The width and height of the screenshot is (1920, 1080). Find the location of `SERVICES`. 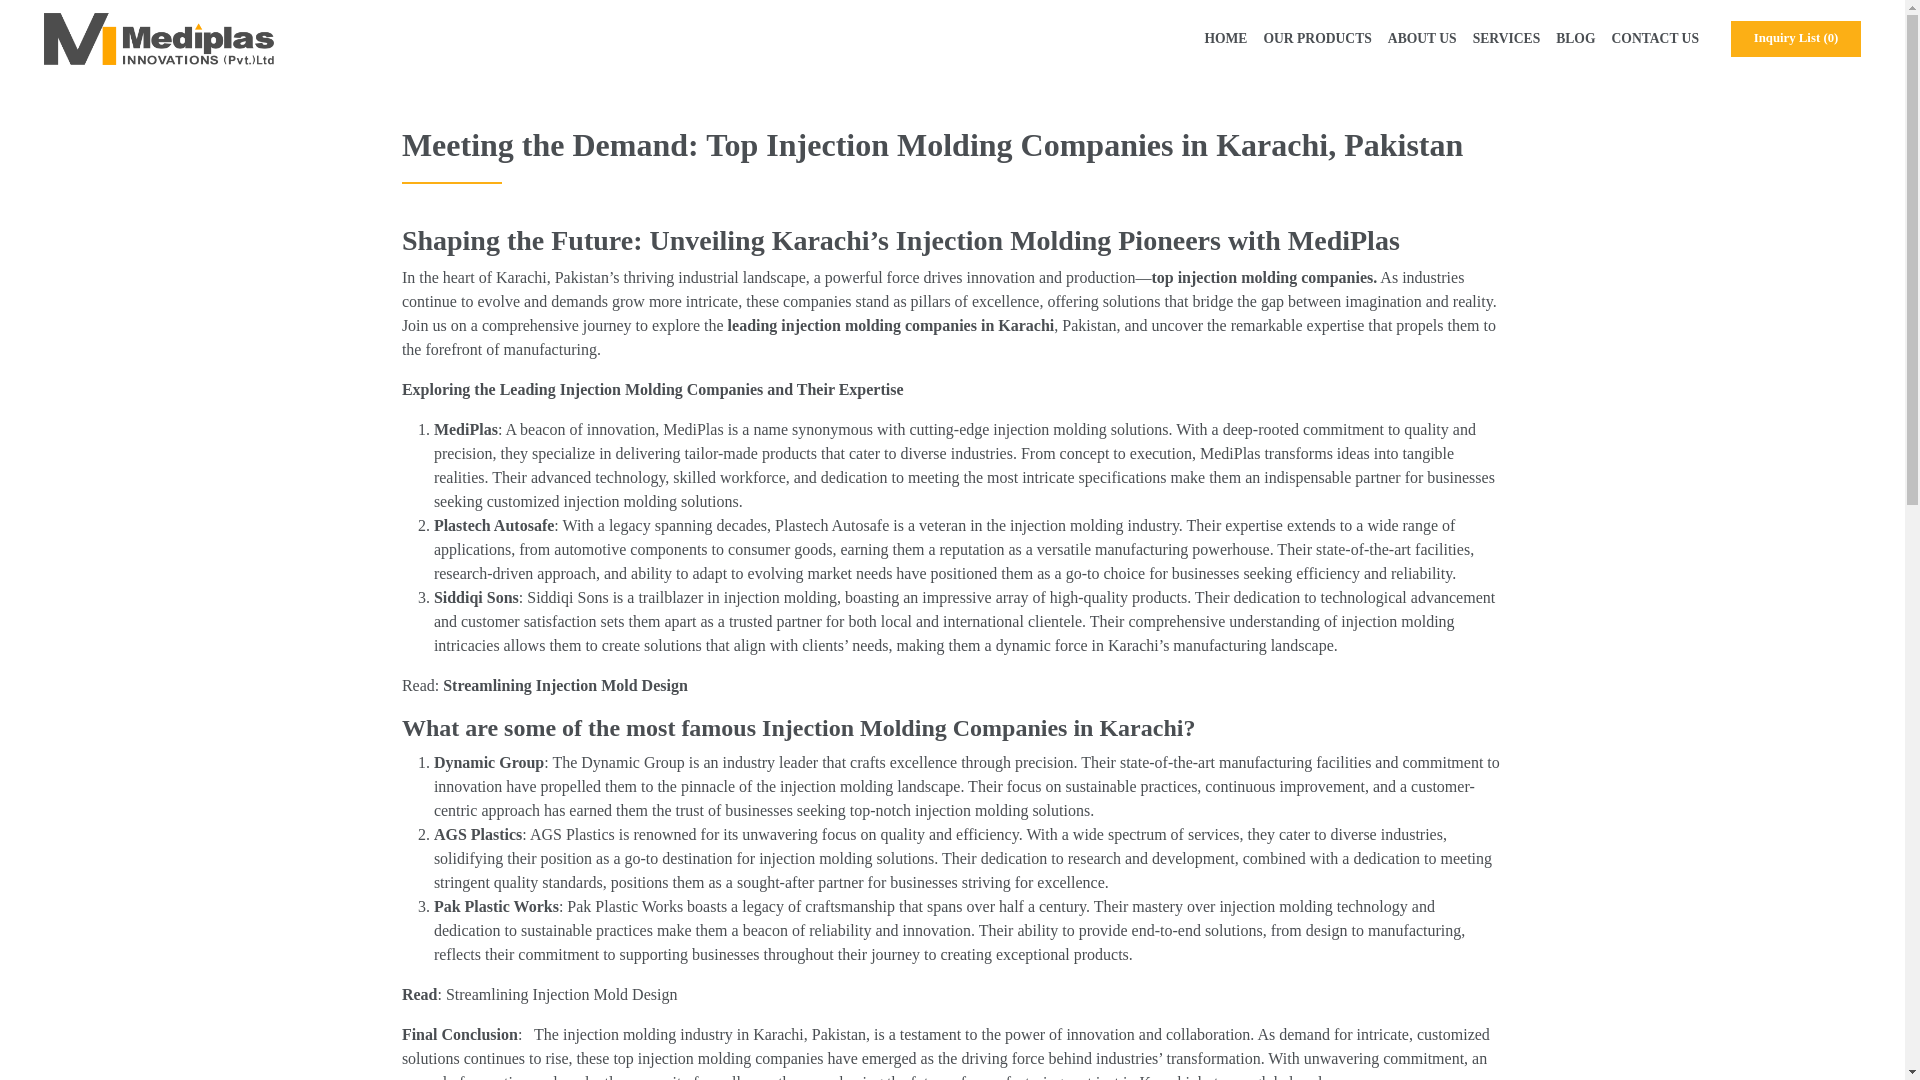

SERVICES is located at coordinates (1506, 38).